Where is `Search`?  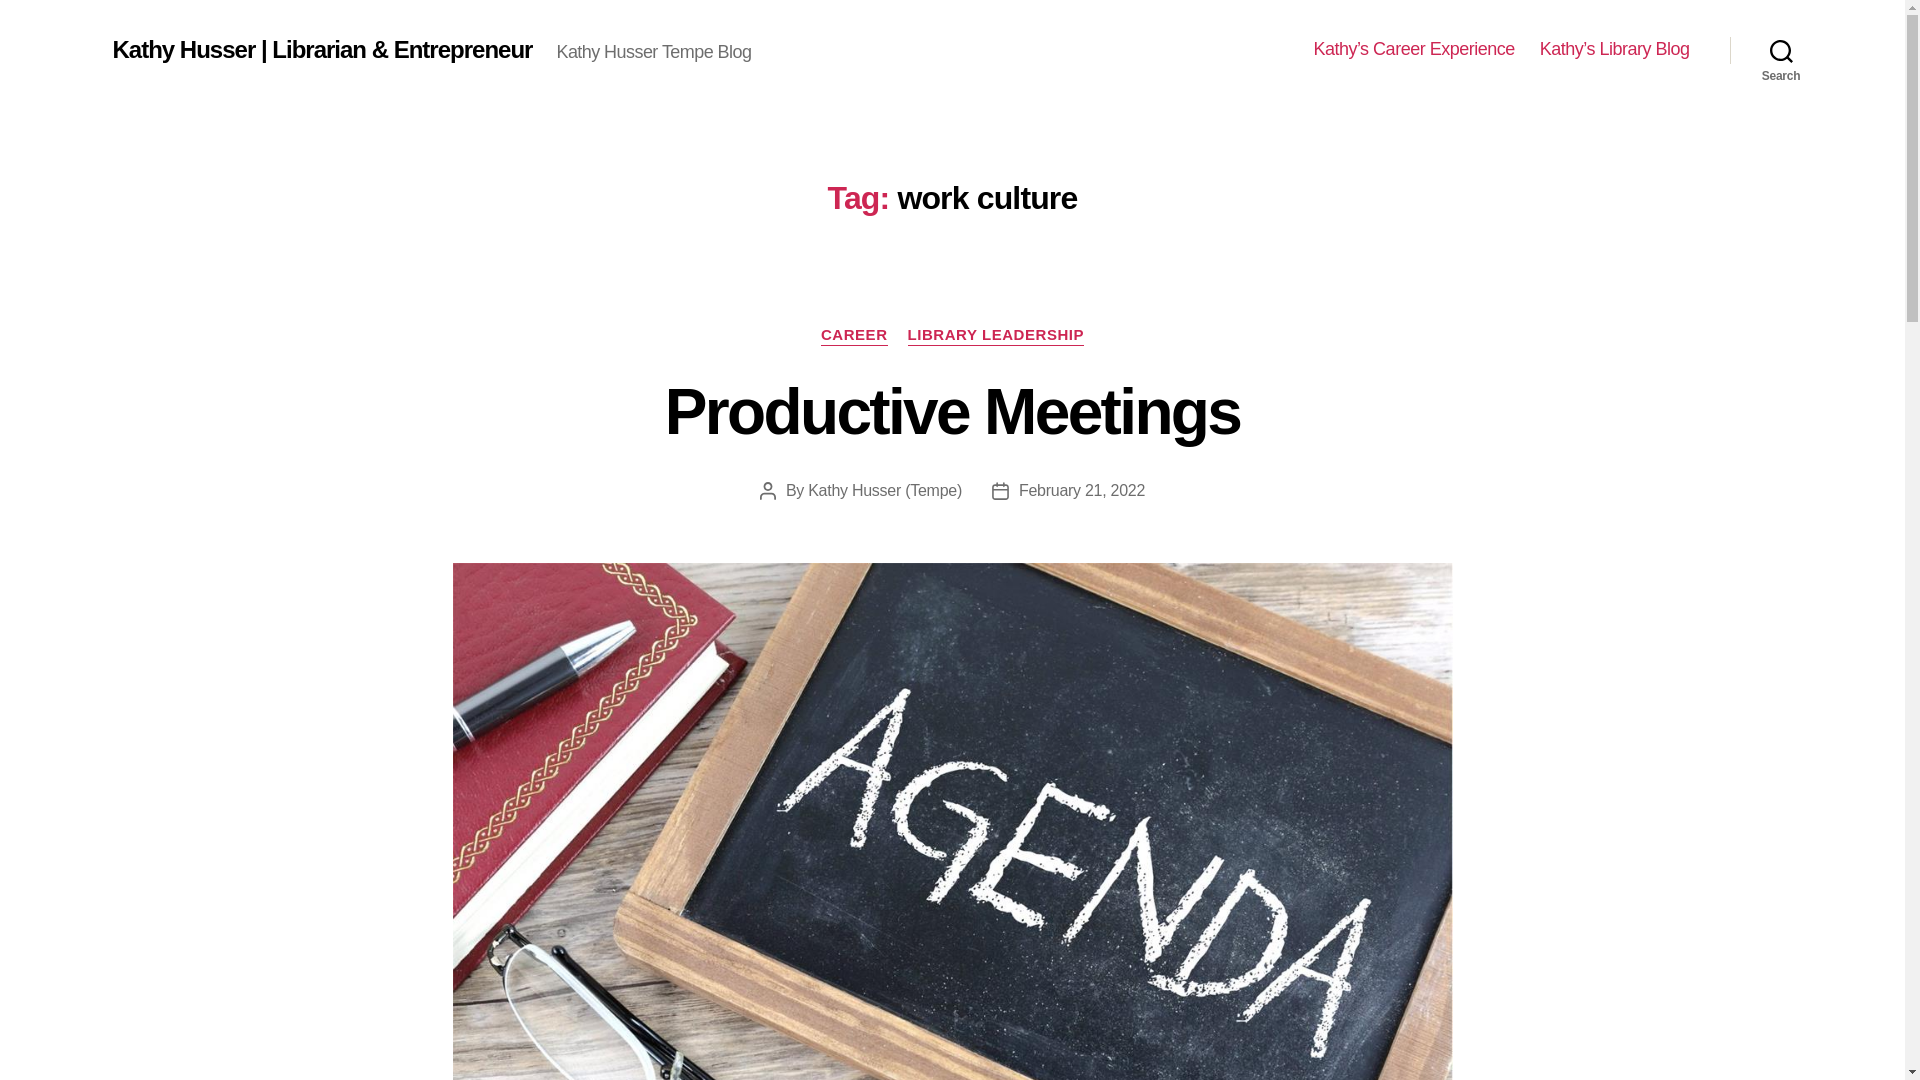
Search is located at coordinates (1781, 50).